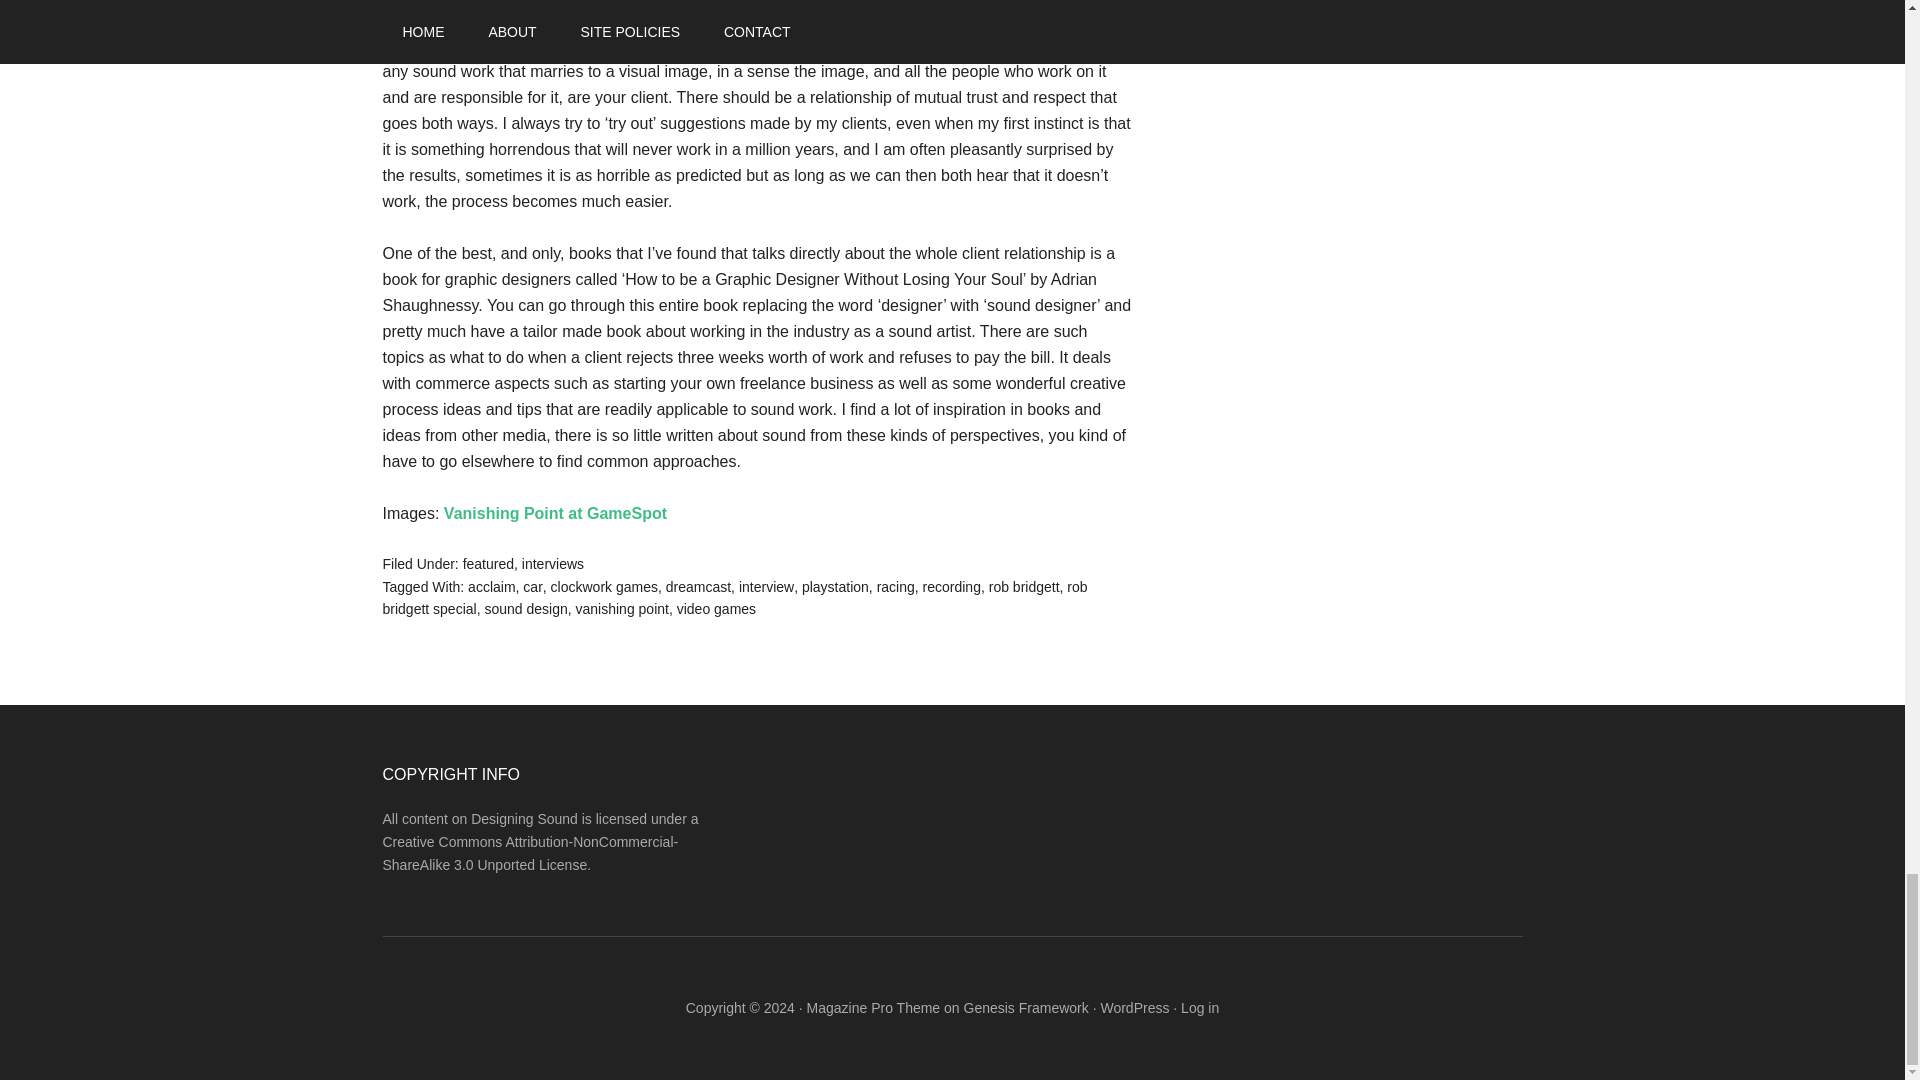 This screenshot has width=1920, height=1080. Describe the element at coordinates (604, 586) in the screenshot. I see `clockwork games` at that location.